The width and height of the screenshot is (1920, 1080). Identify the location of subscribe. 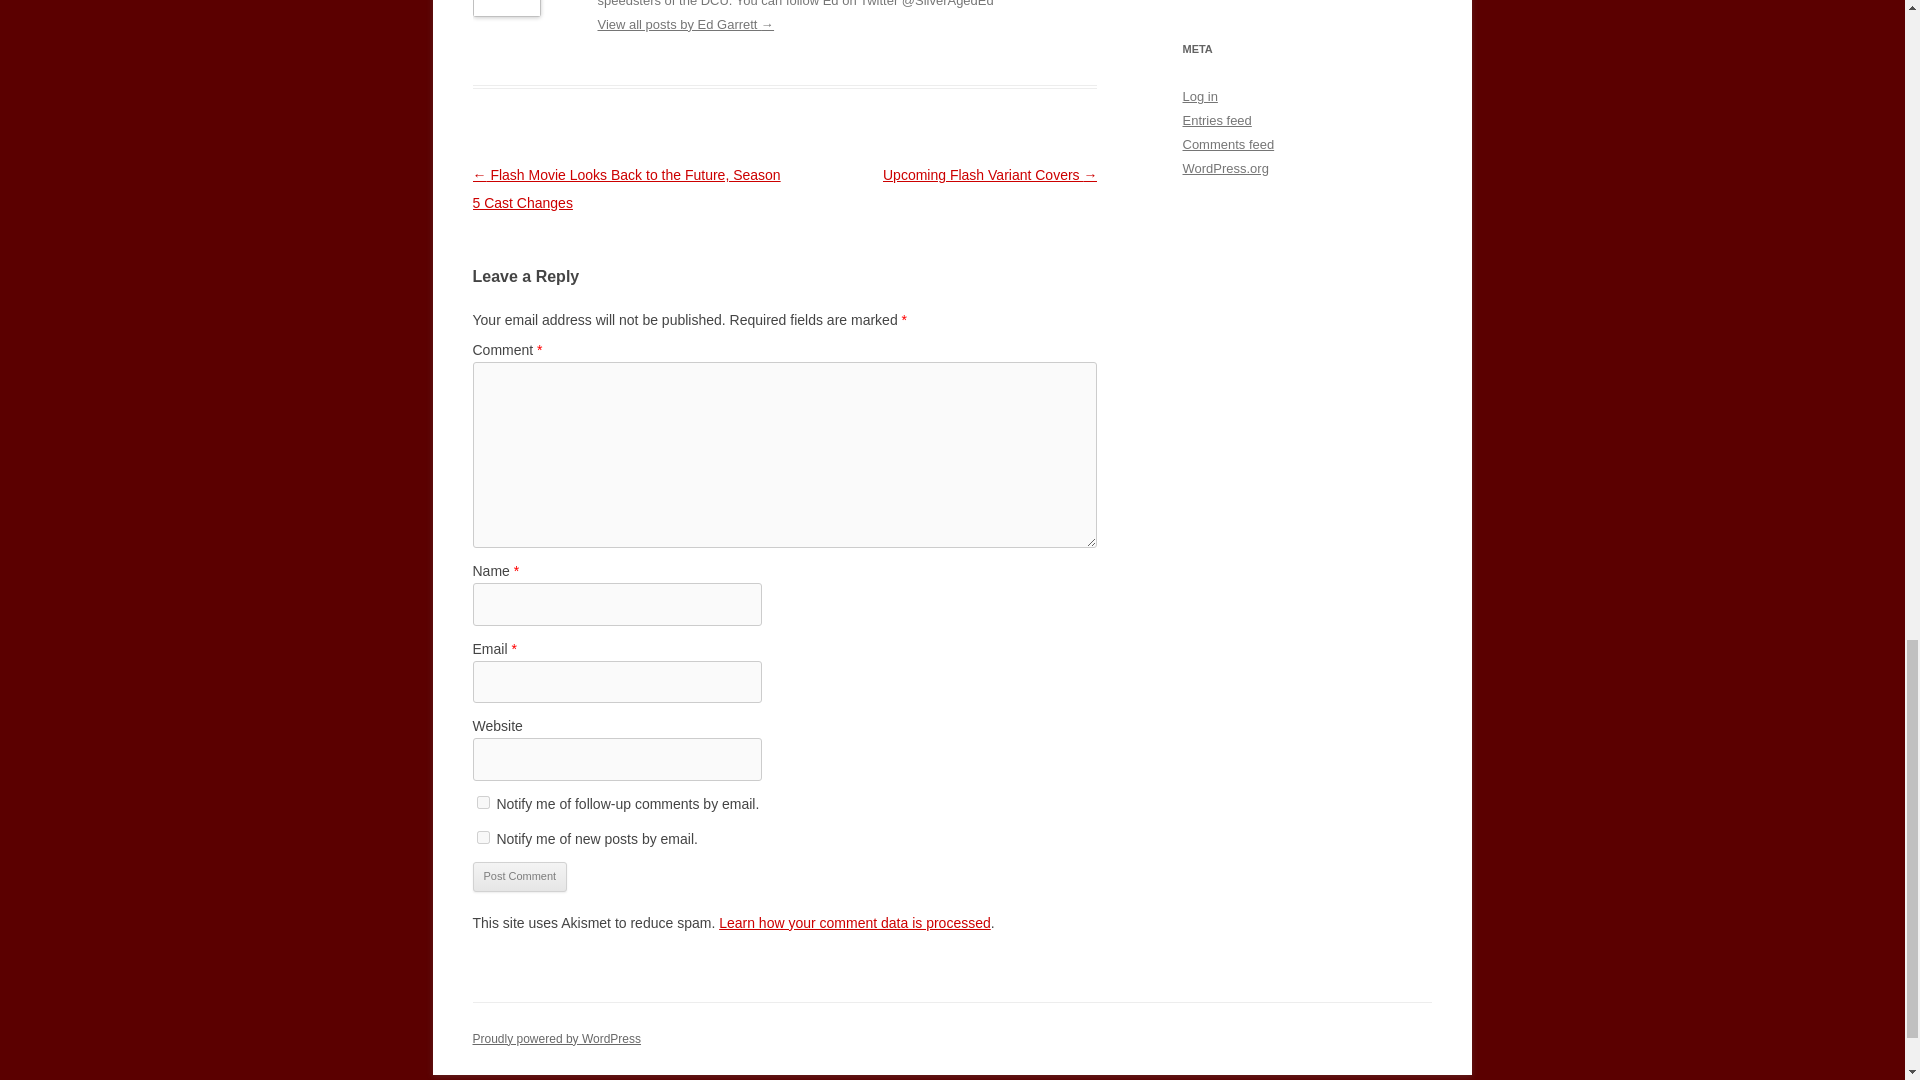
(482, 836).